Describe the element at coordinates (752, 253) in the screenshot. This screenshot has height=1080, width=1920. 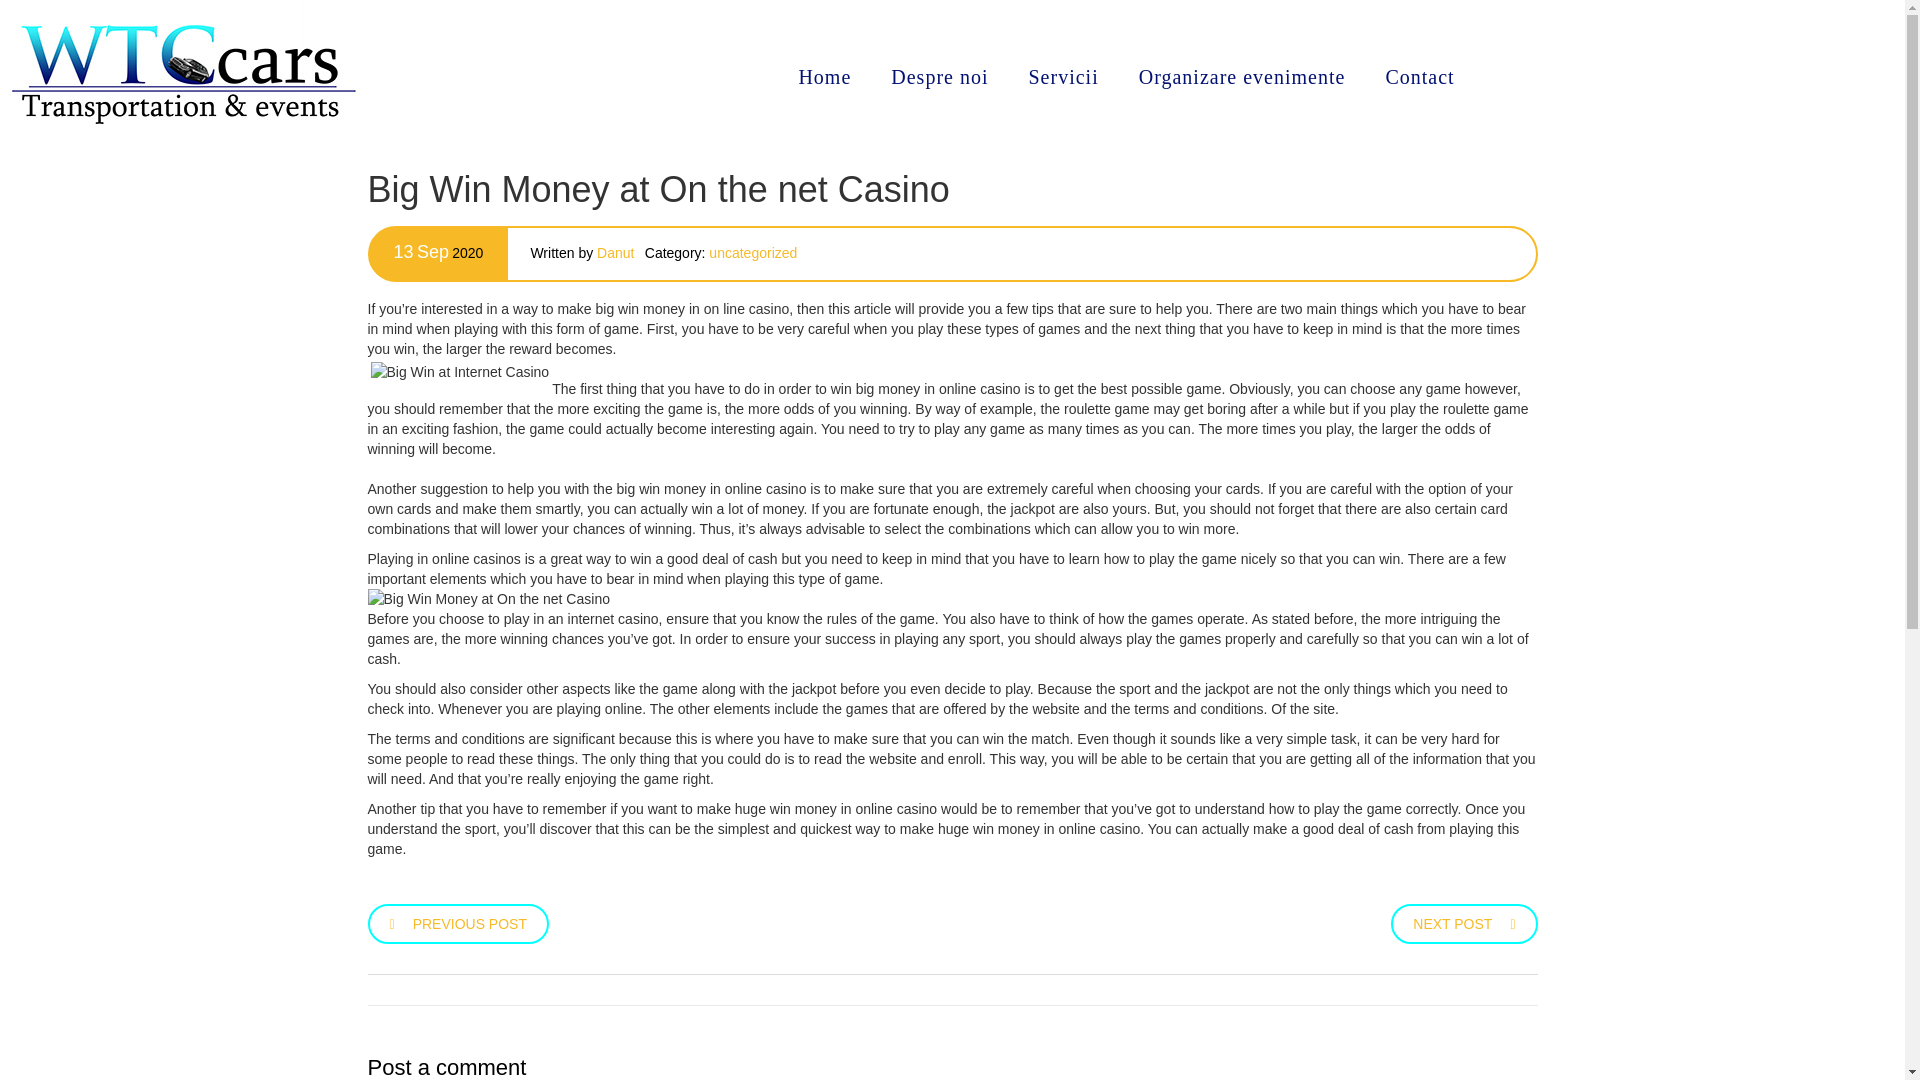
I see `uncategorized` at that location.